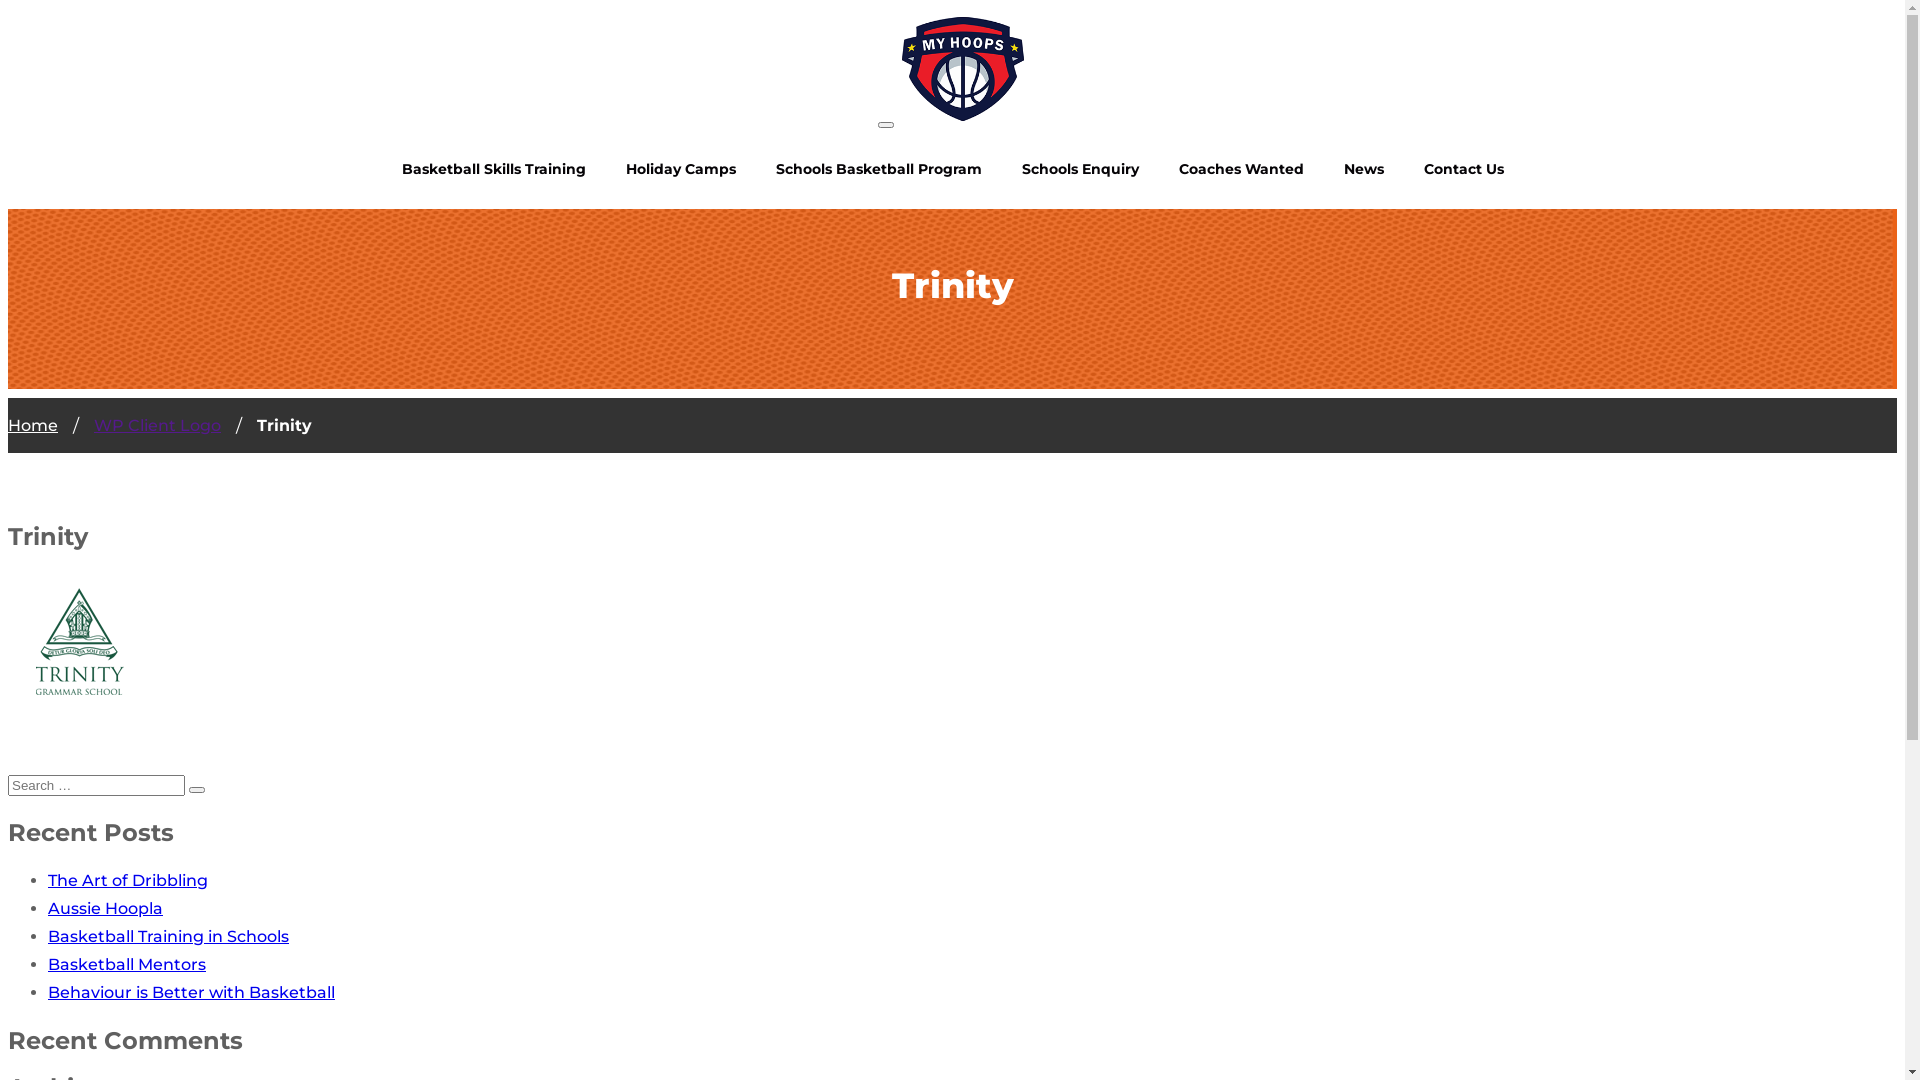 The width and height of the screenshot is (1920, 1080). Describe the element at coordinates (168, 936) in the screenshot. I see `Basketball Training in Schools` at that location.